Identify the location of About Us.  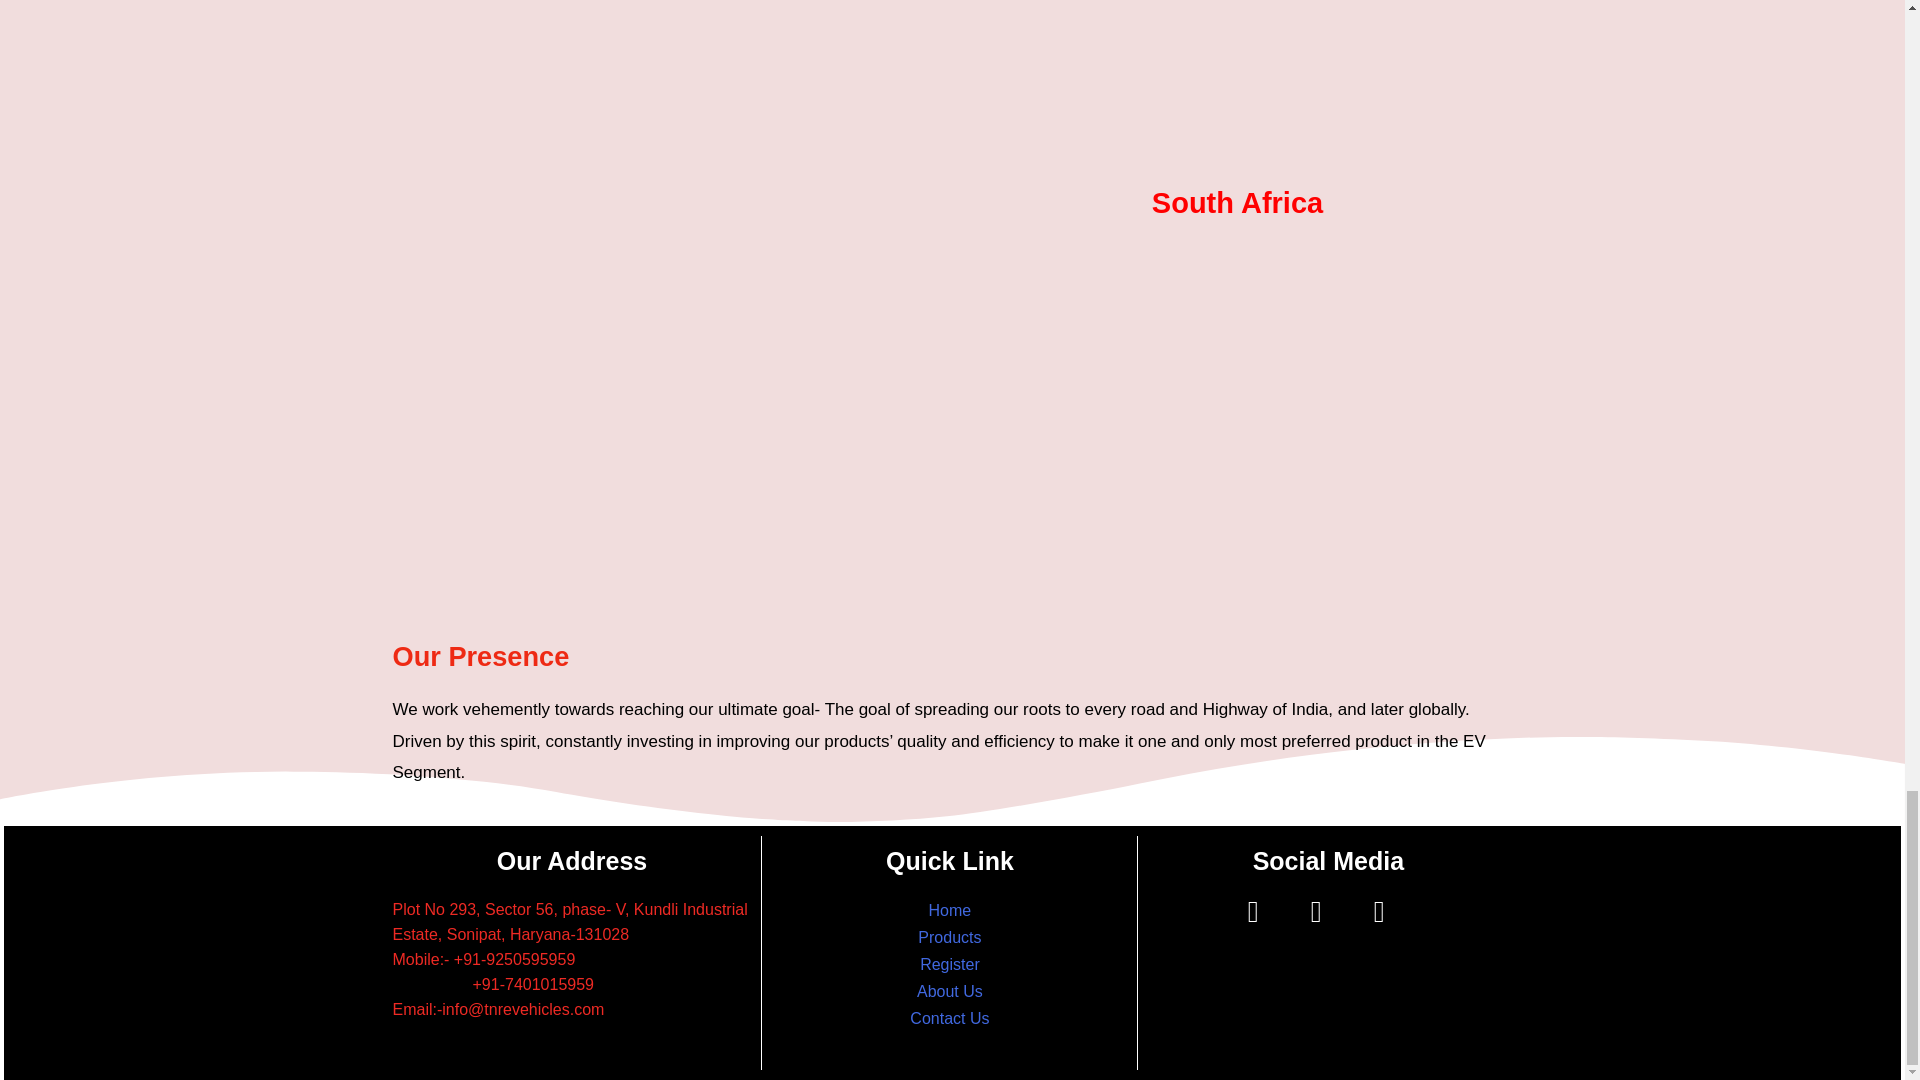
(950, 991).